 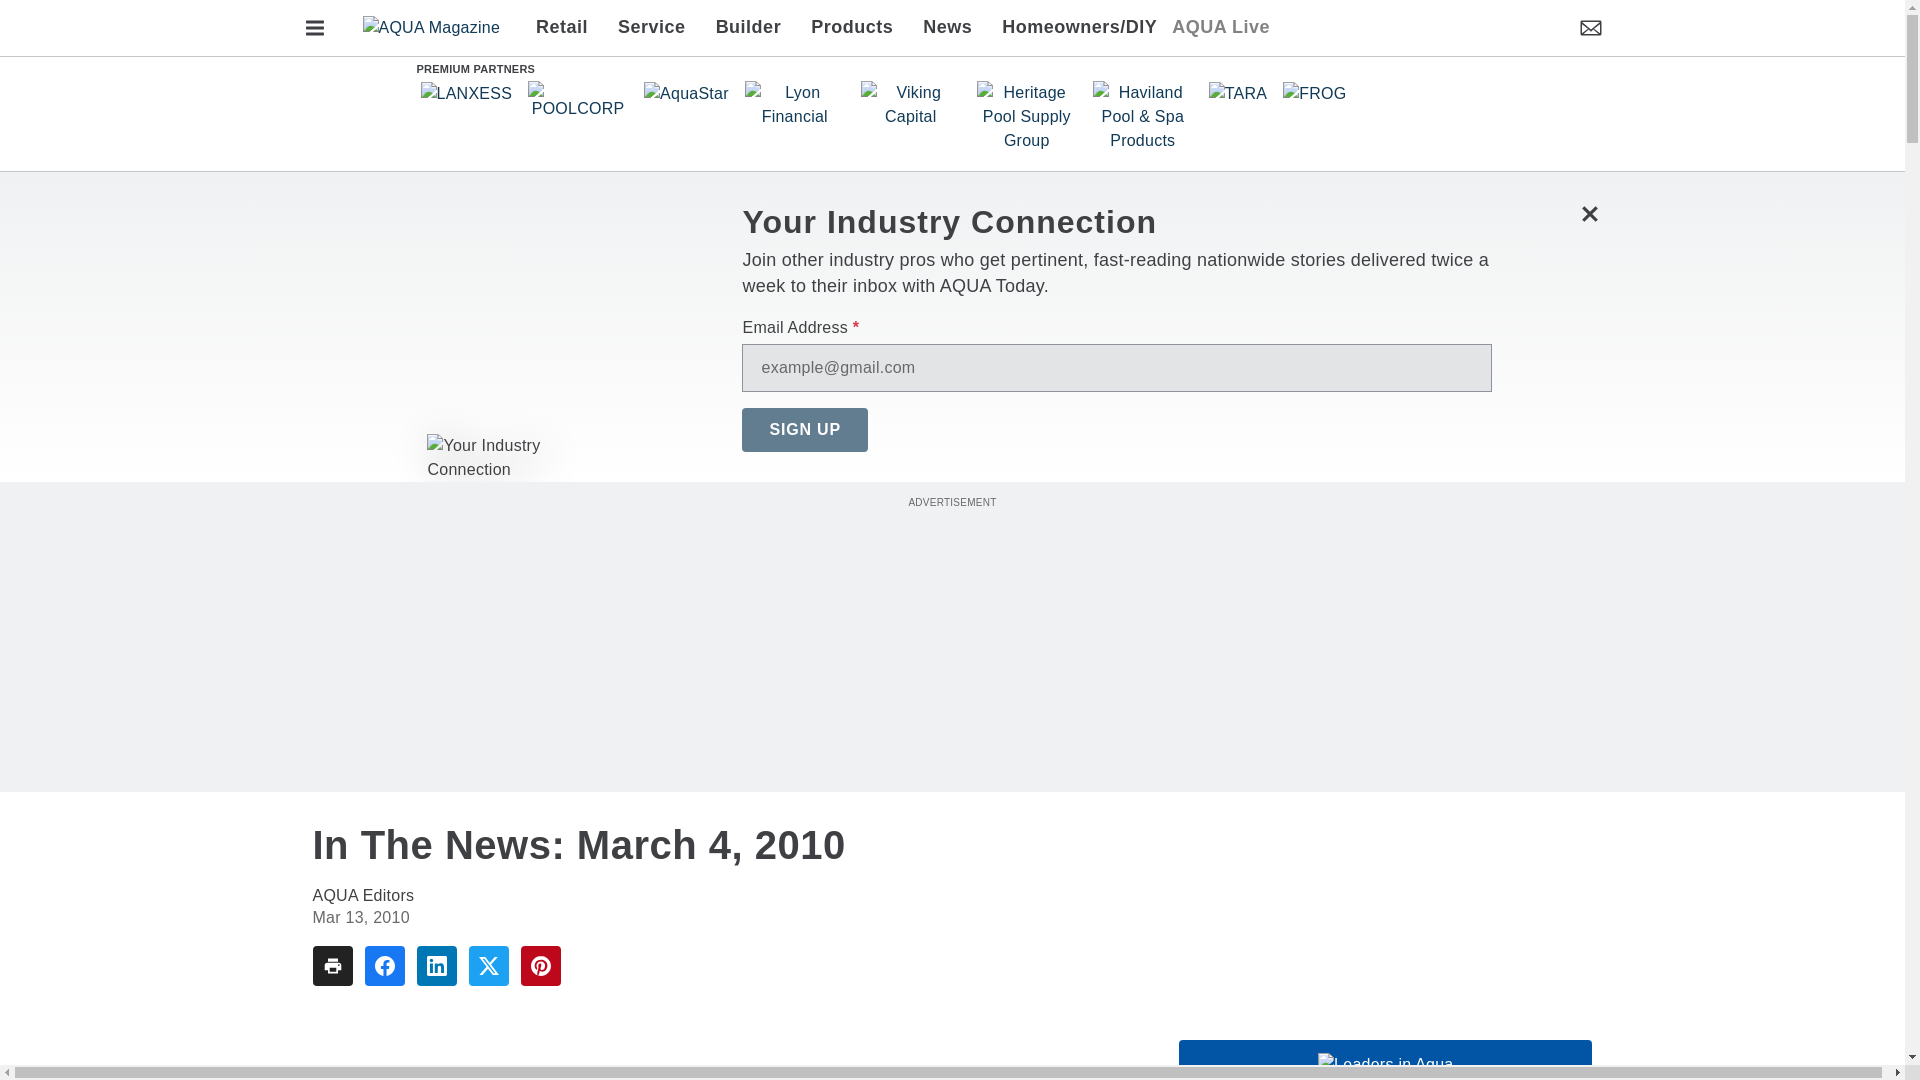 What do you see at coordinates (947, 28) in the screenshot?
I see `News` at bounding box center [947, 28].